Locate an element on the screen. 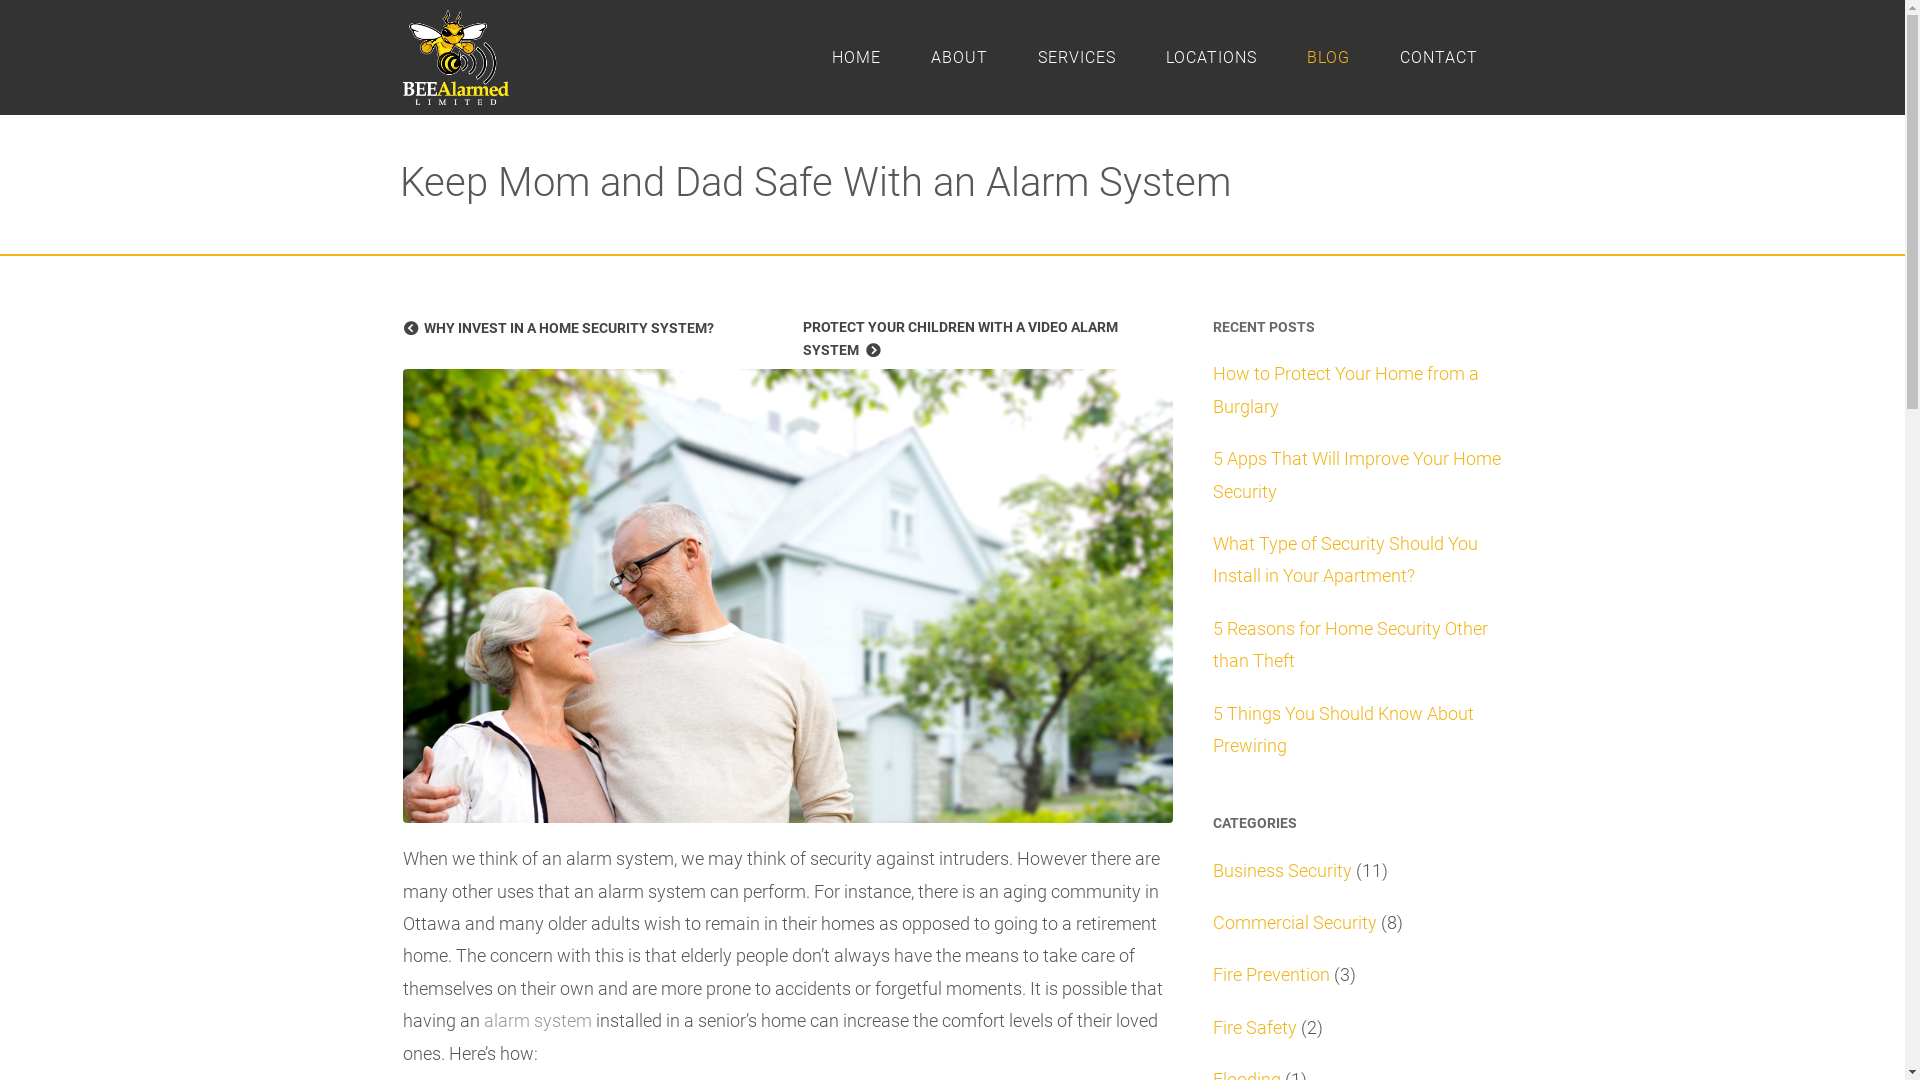  Fire Prevention is located at coordinates (1270, 974).